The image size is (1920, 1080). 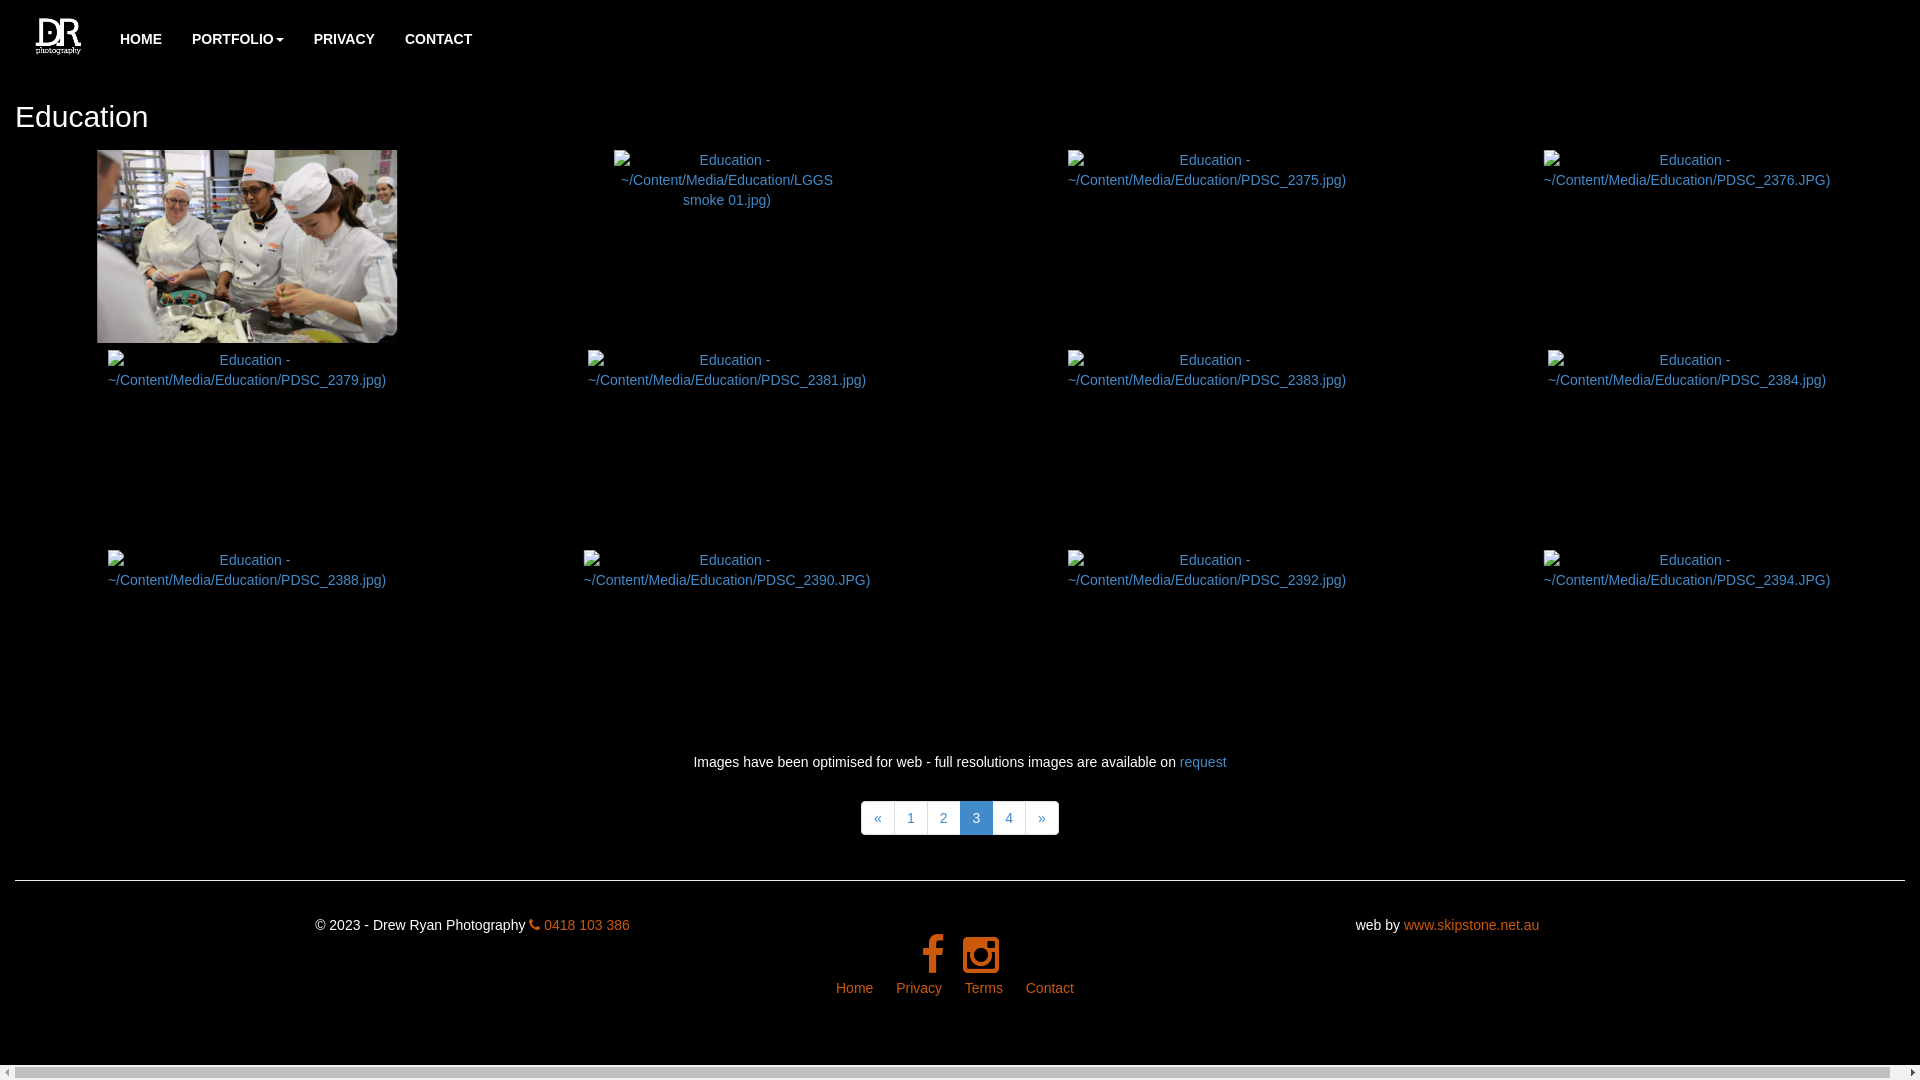 What do you see at coordinates (1204, 762) in the screenshot?
I see `request` at bounding box center [1204, 762].